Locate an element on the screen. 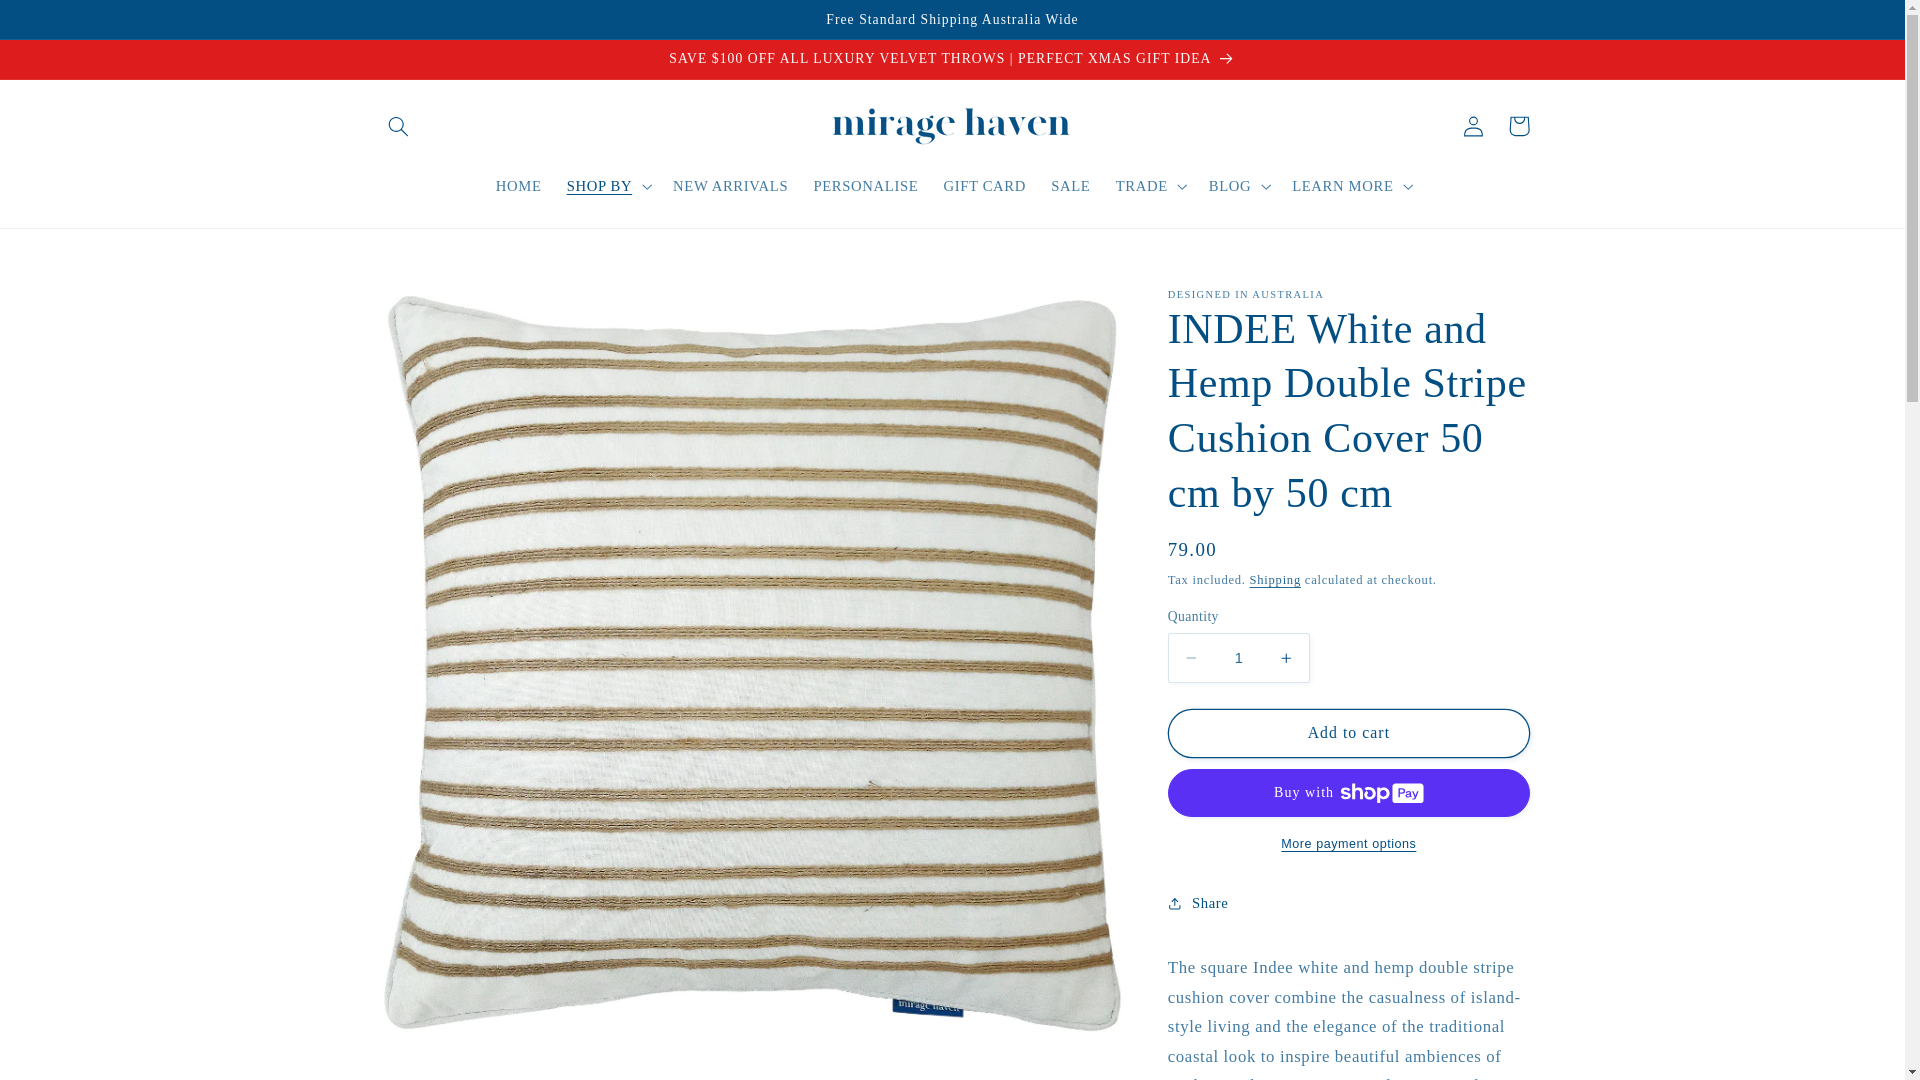  More payment options is located at coordinates (1349, 844).